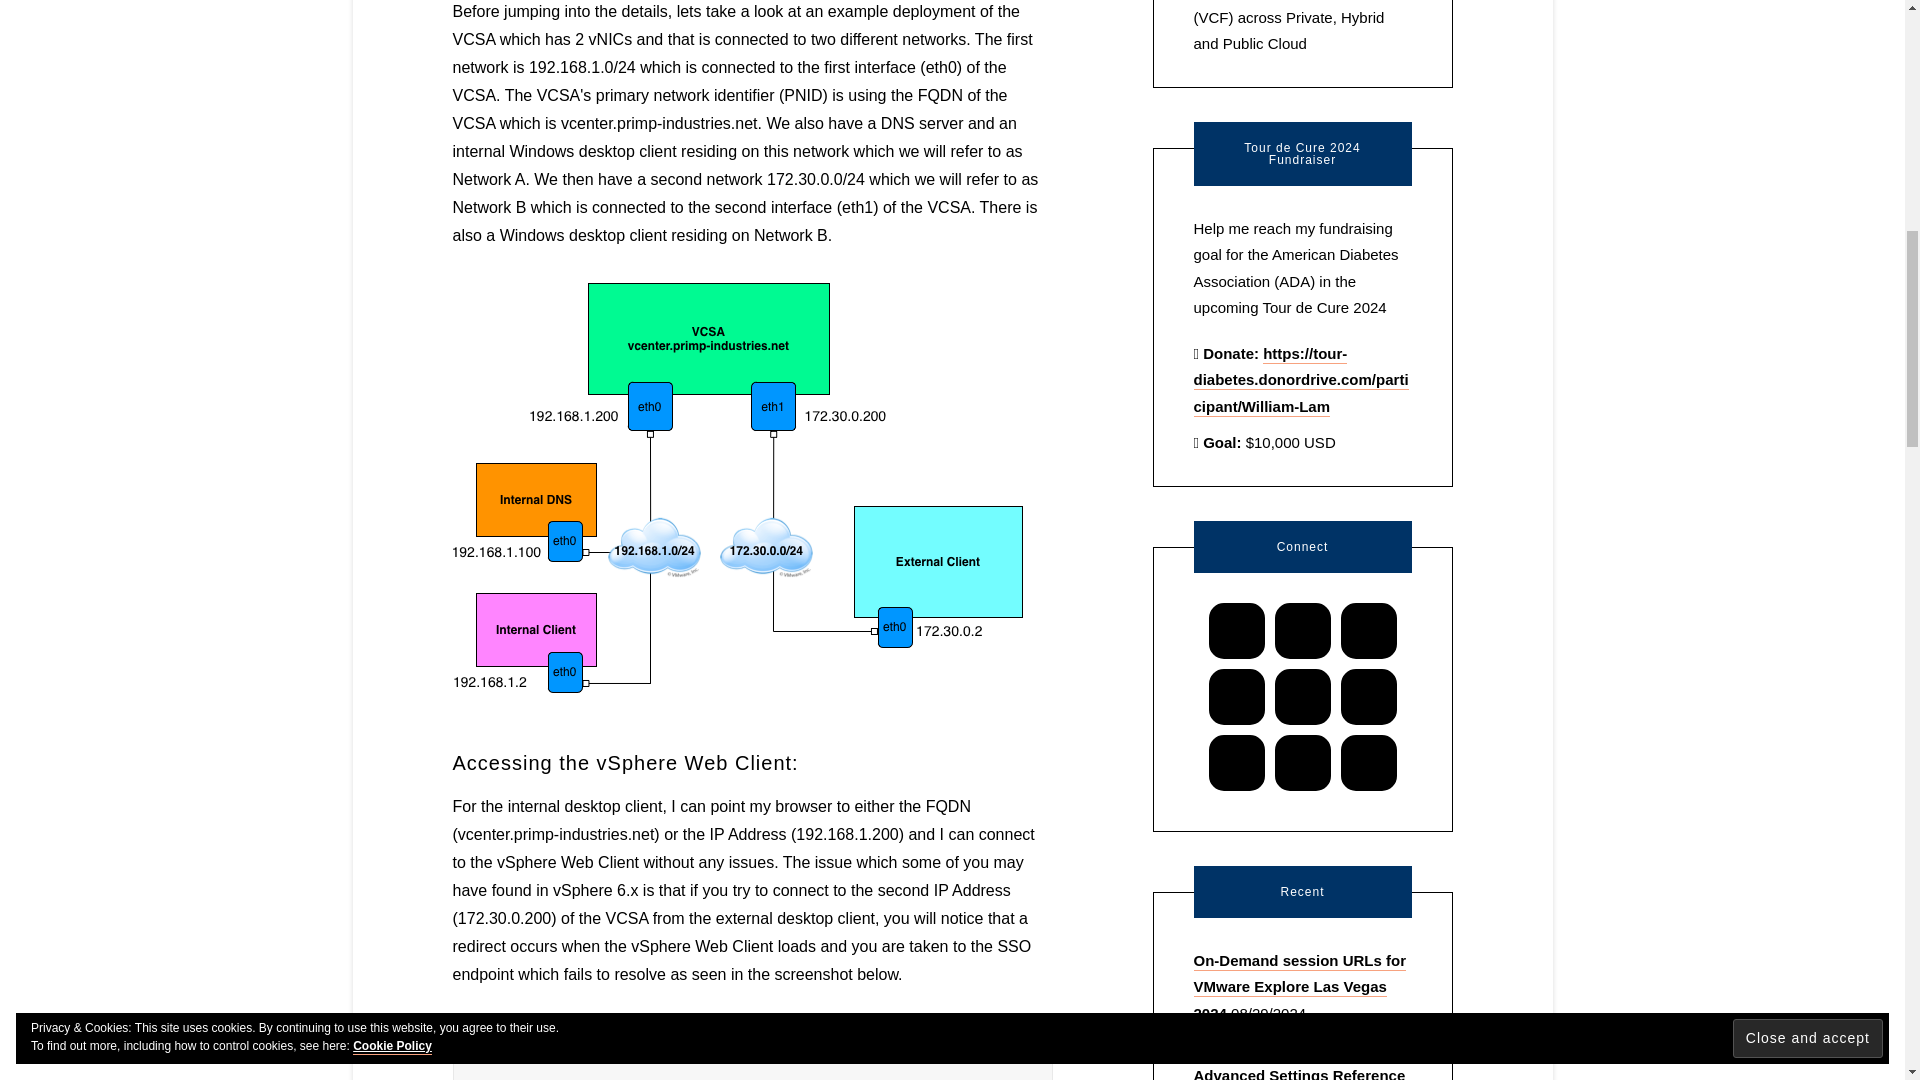 Image resolution: width=1920 pixels, height=1080 pixels. I want to click on Twitter, so click(1302, 762).